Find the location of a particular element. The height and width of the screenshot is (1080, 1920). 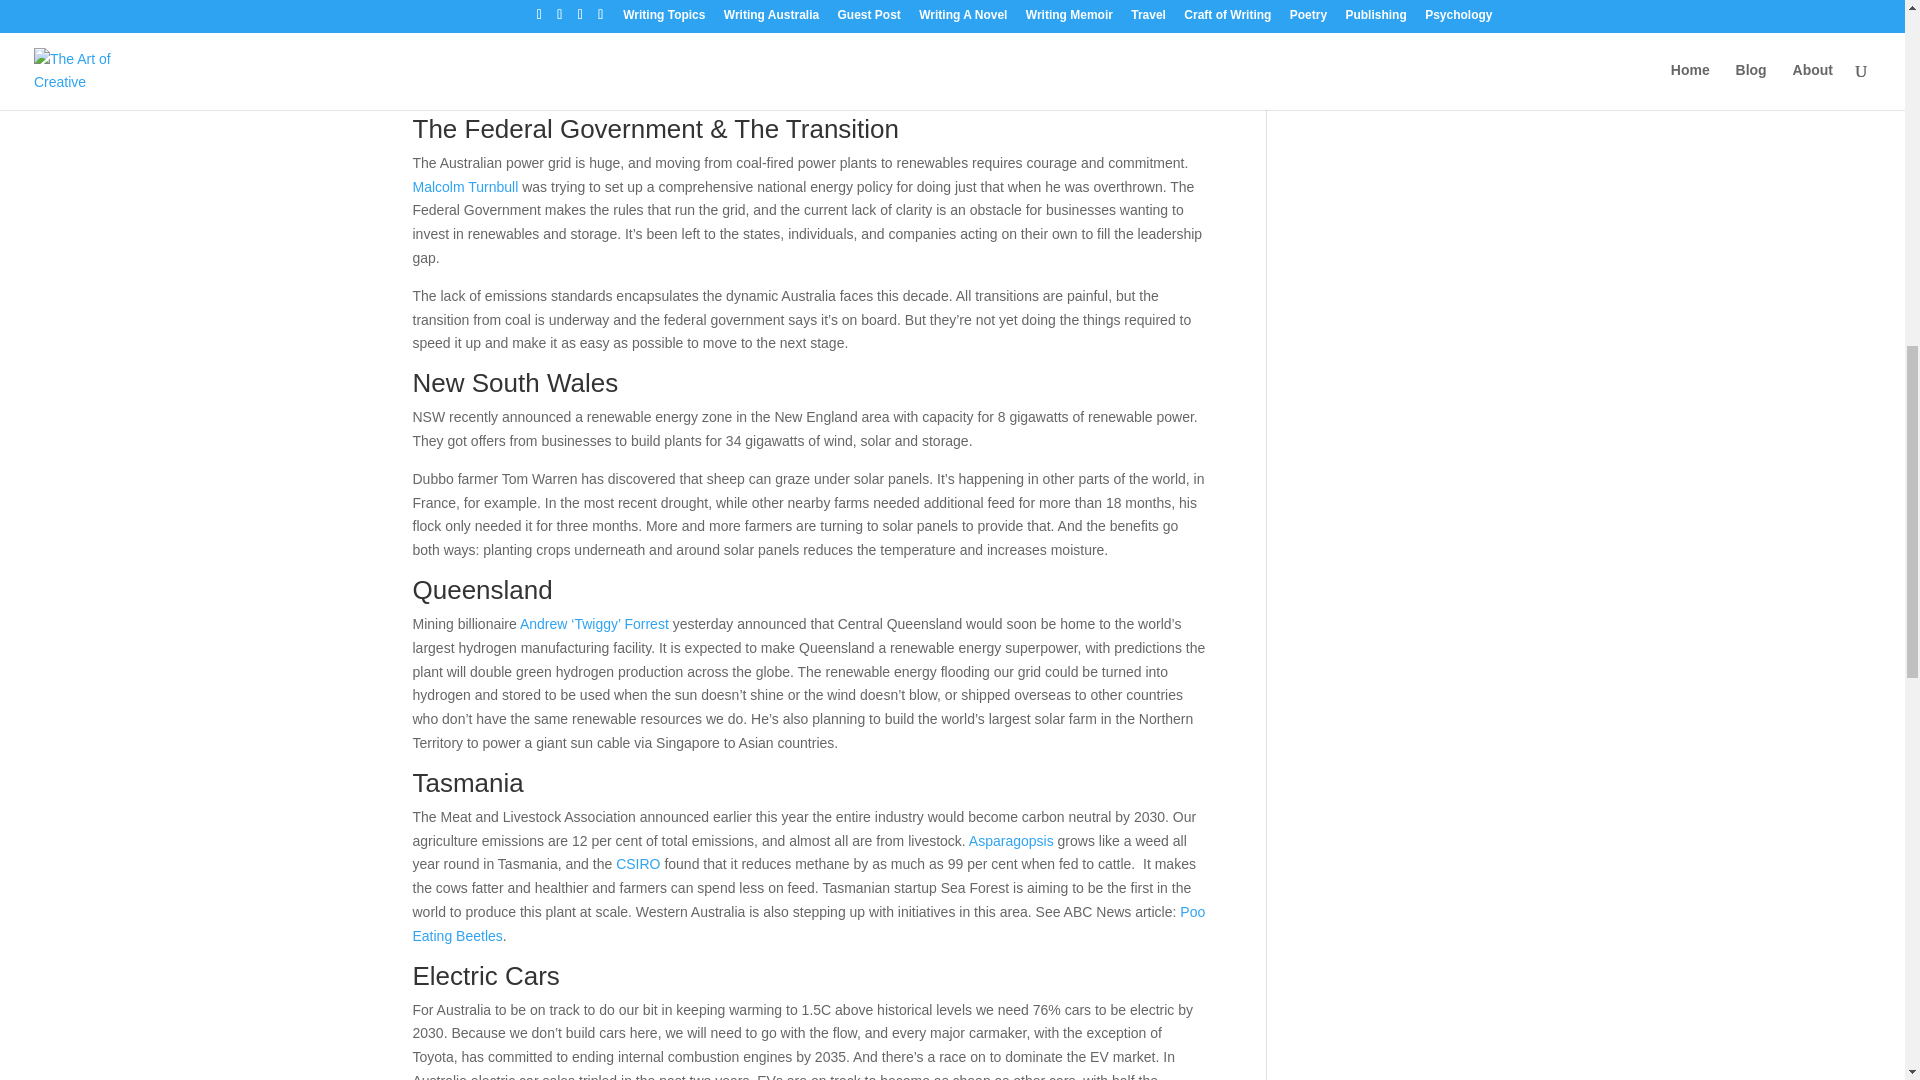

The Tesla Battery is located at coordinates (650, 40).